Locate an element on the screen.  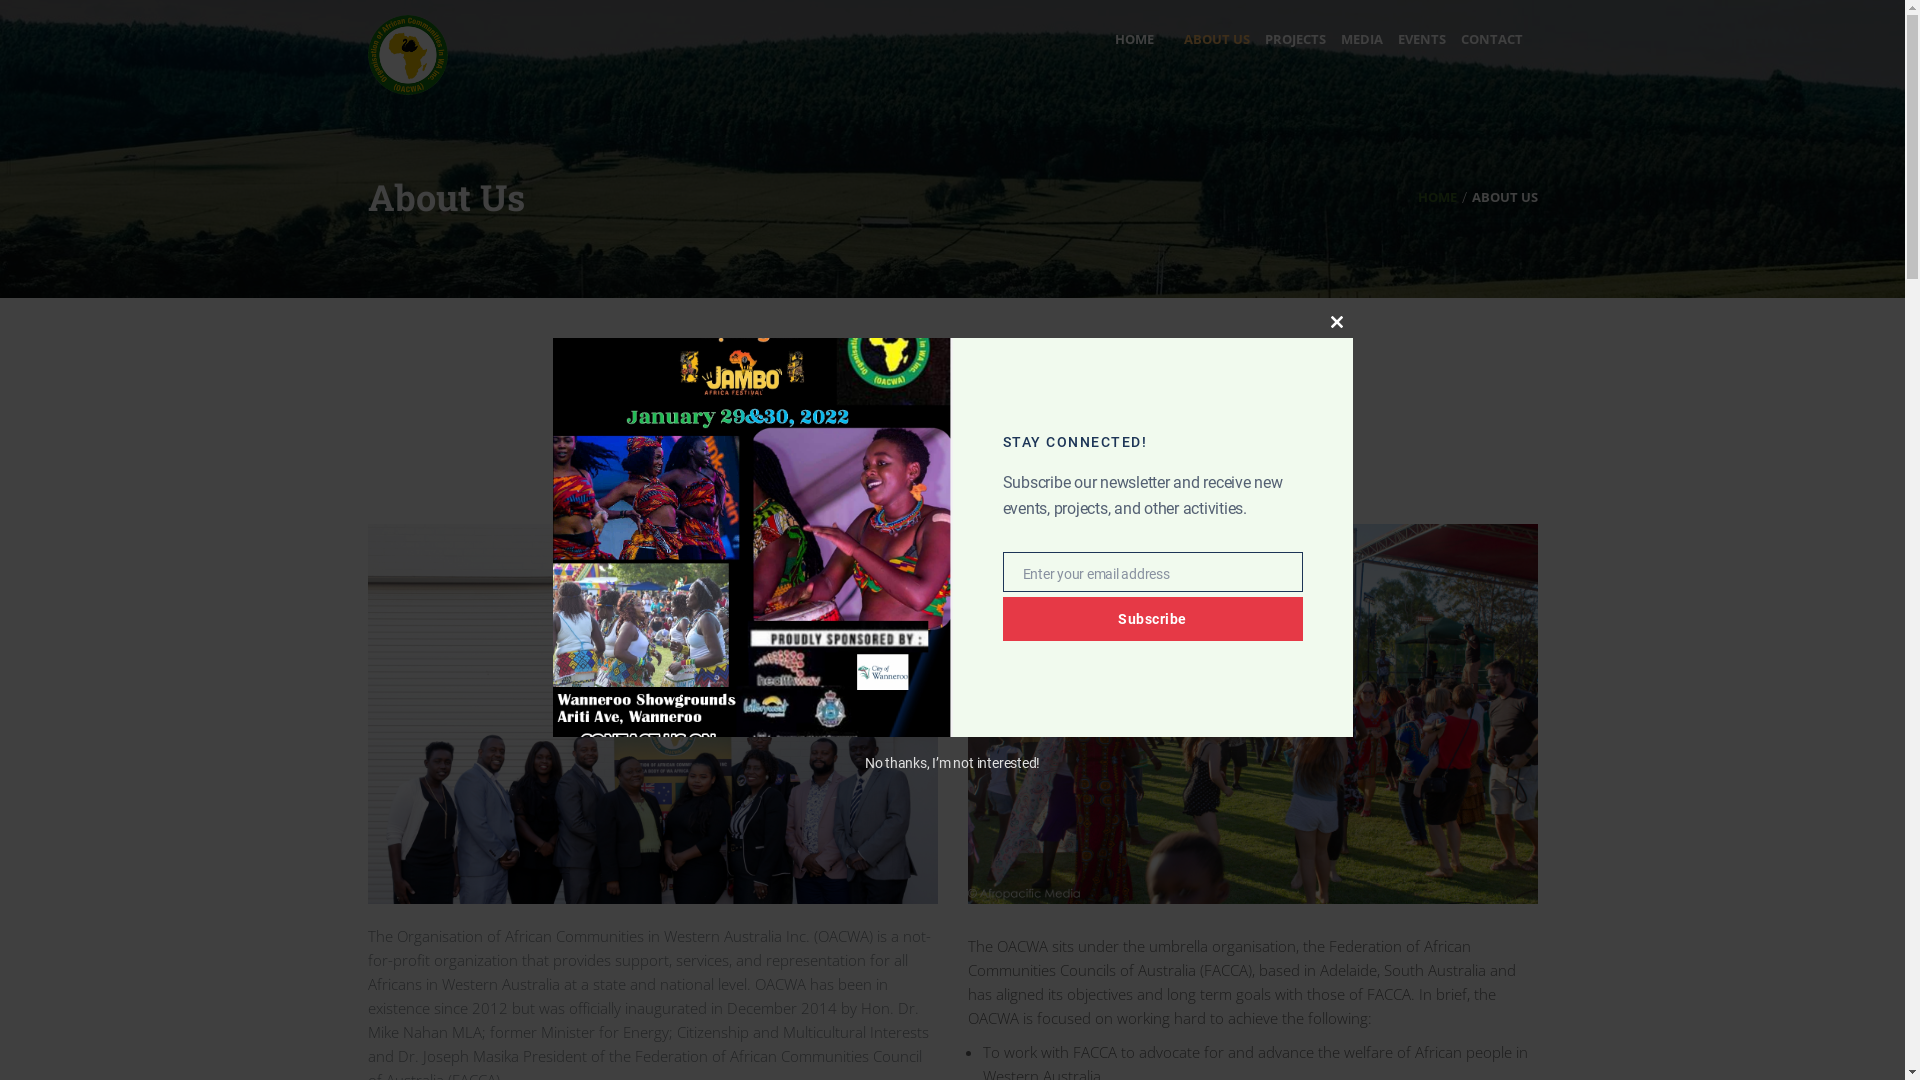
Volunteer Today is located at coordinates (953, 875).